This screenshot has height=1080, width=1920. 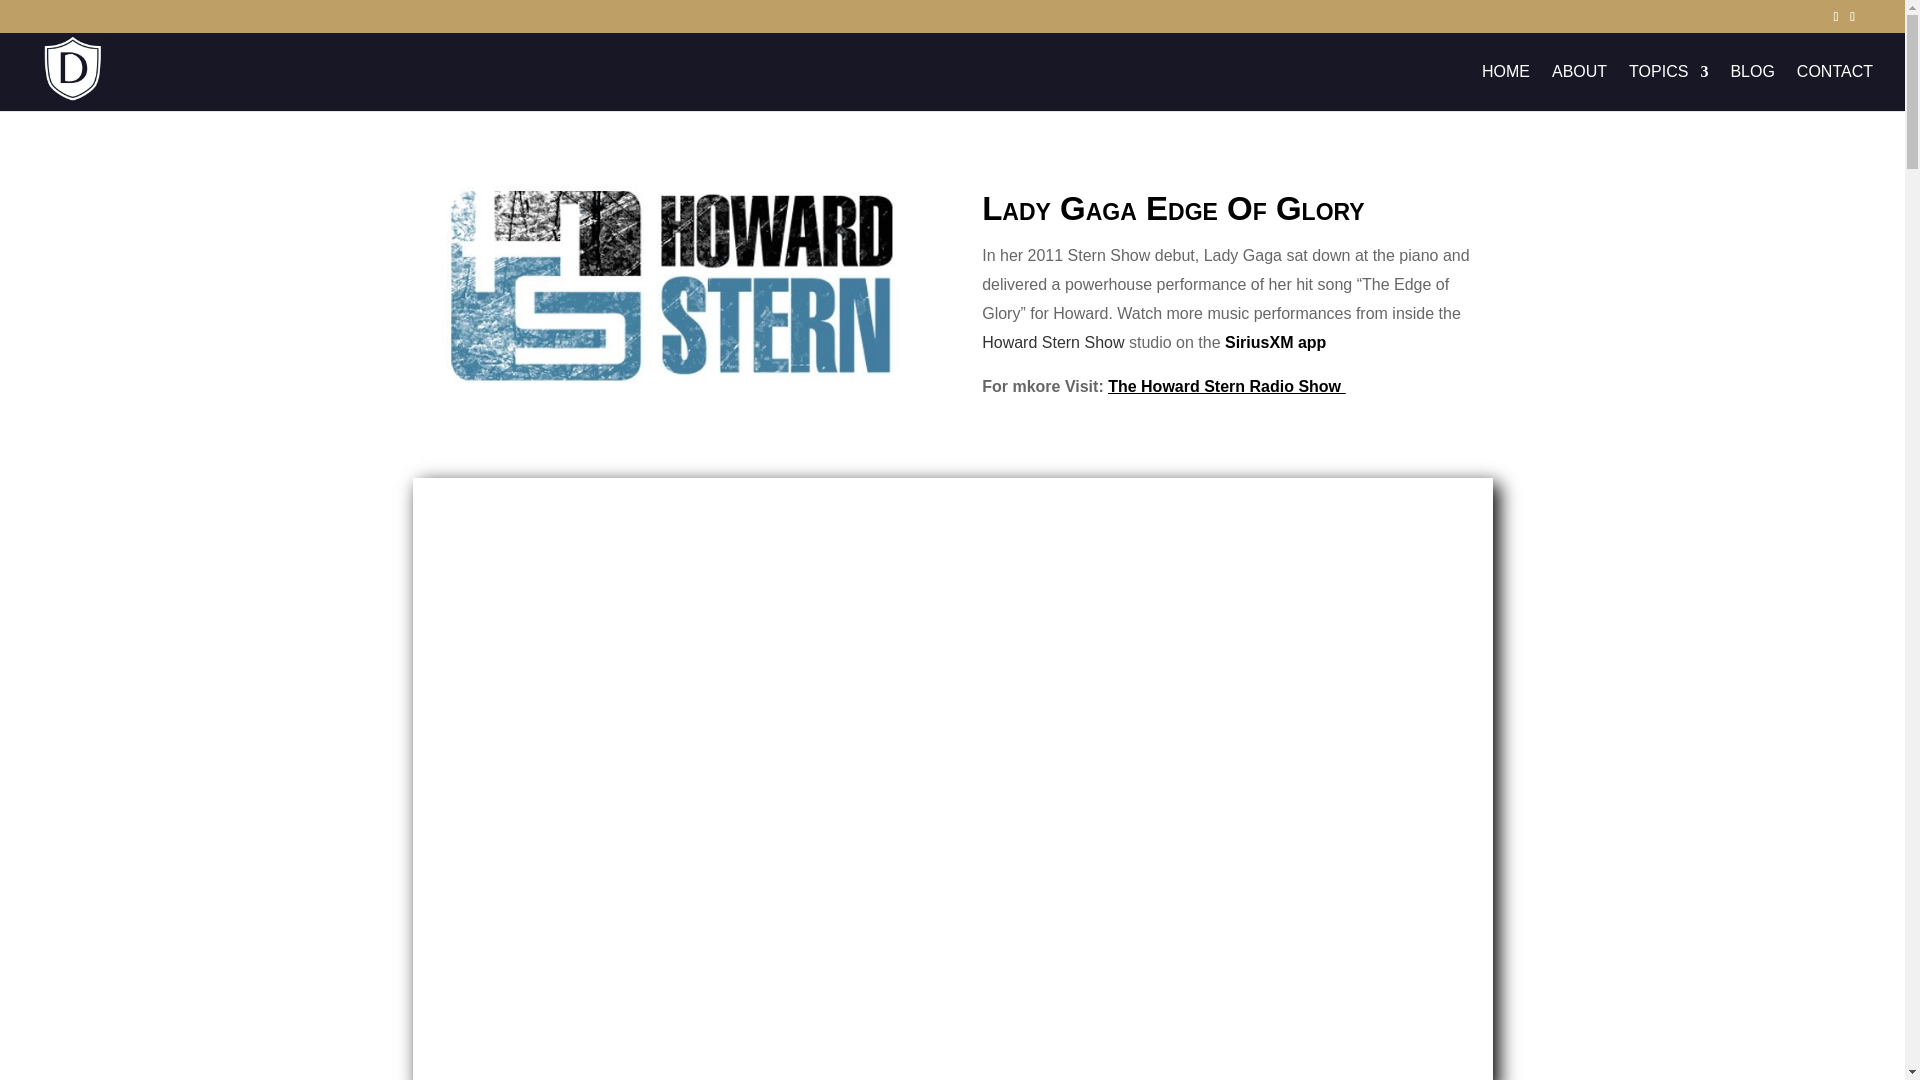 I want to click on ABOUT, so click(x=1579, y=88).